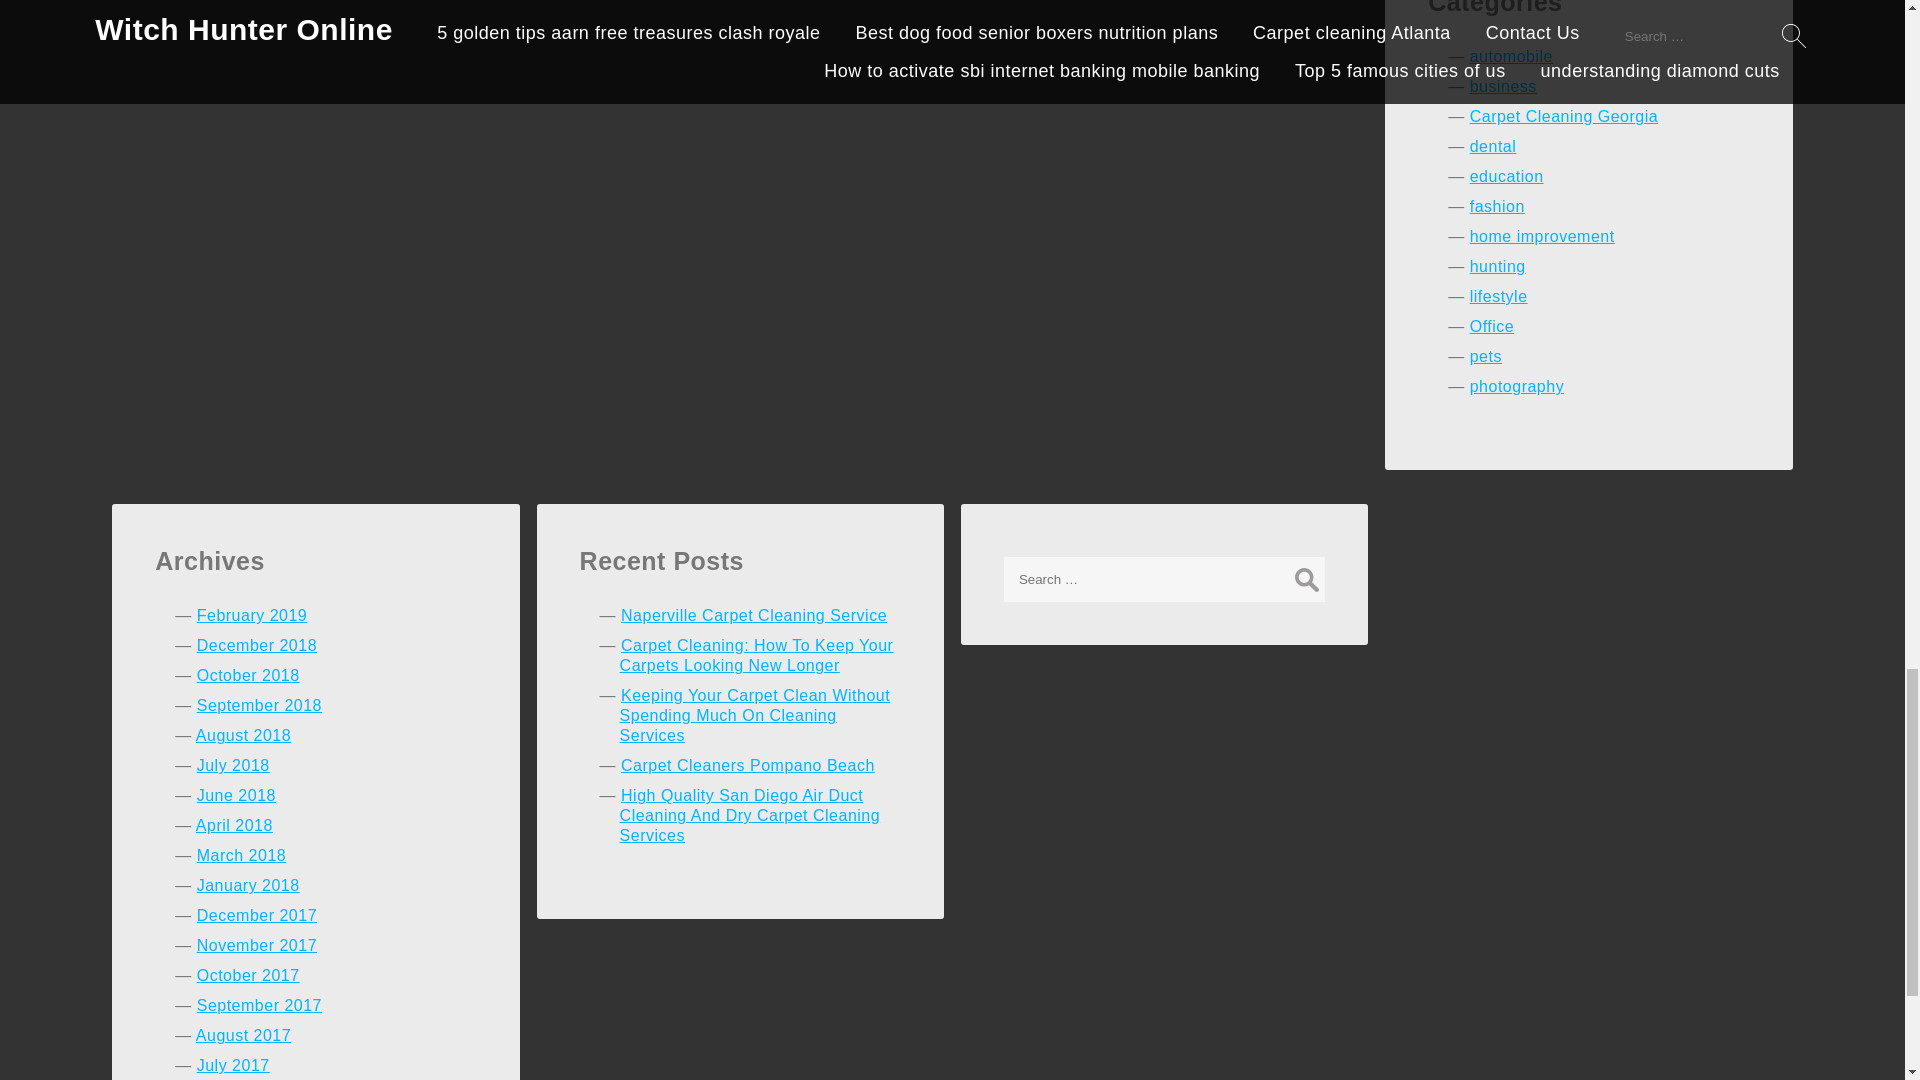  What do you see at coordinates (248, 675) in the screenshot?
I see `October 2018` at bounding box center [248, 675].